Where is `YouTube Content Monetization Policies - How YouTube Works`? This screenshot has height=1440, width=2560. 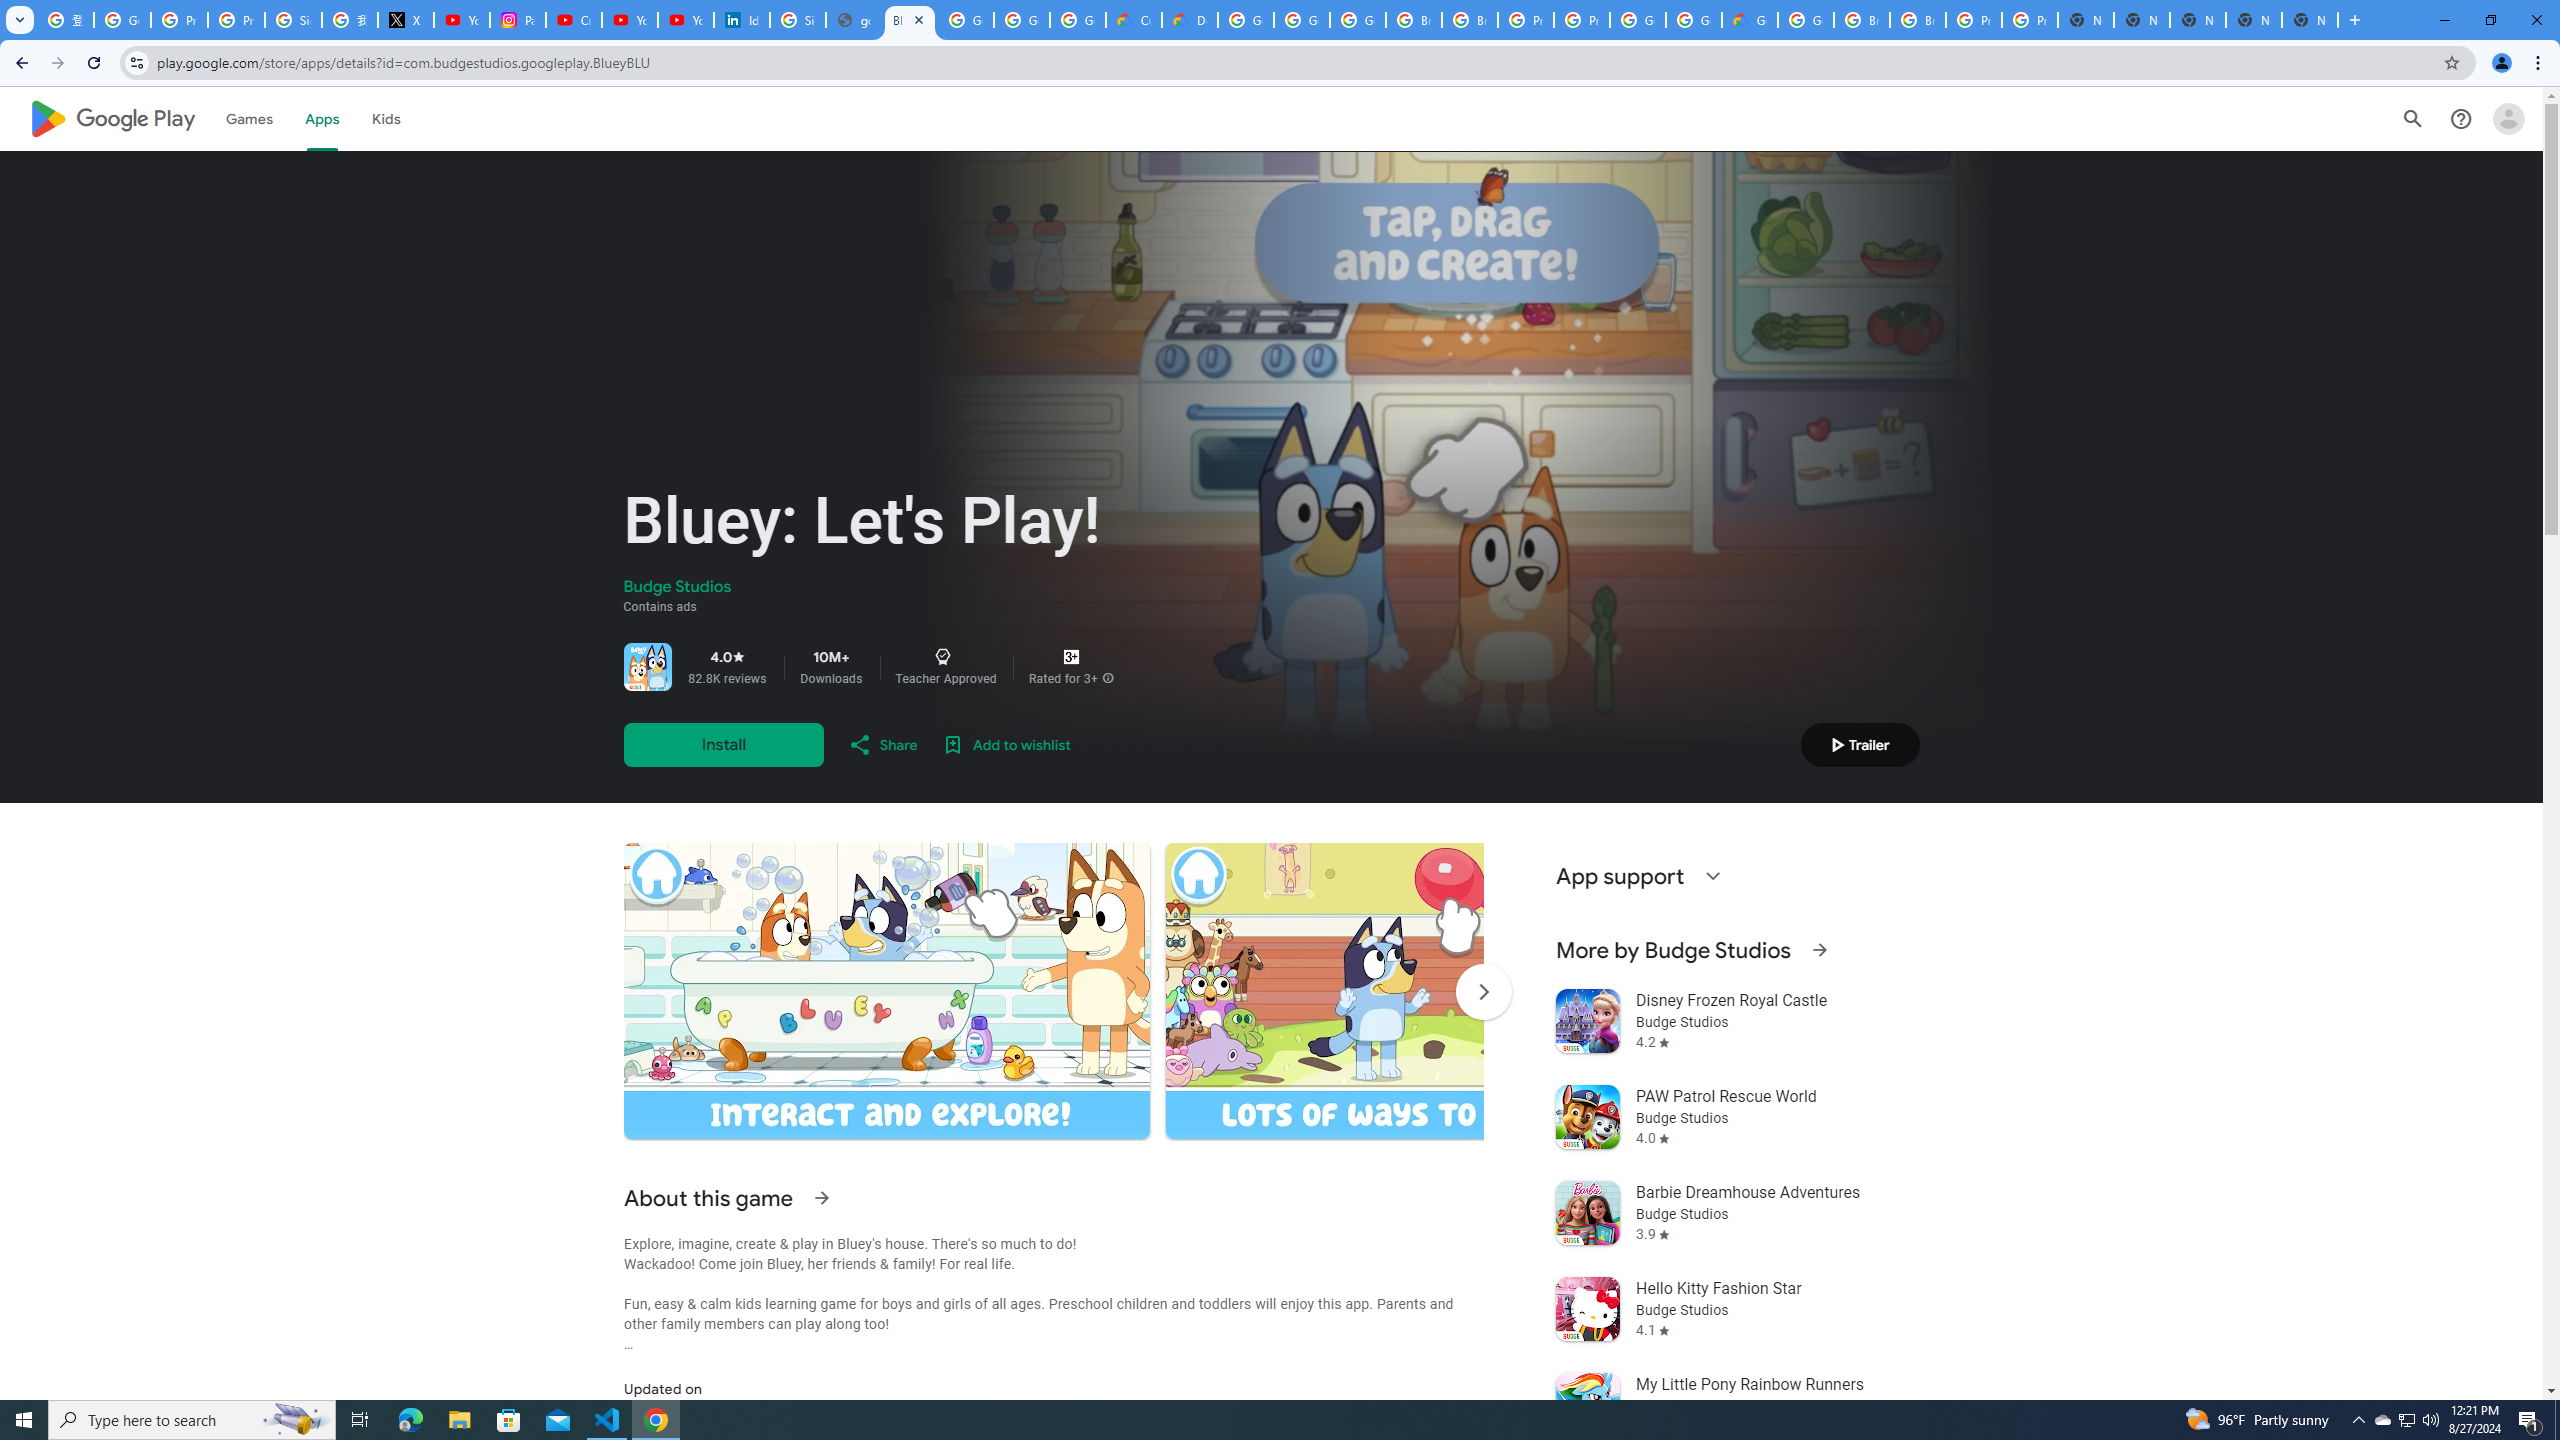 YouTube Content Monetization Policies - How YouTube Works is located at coordinates (462, 20).